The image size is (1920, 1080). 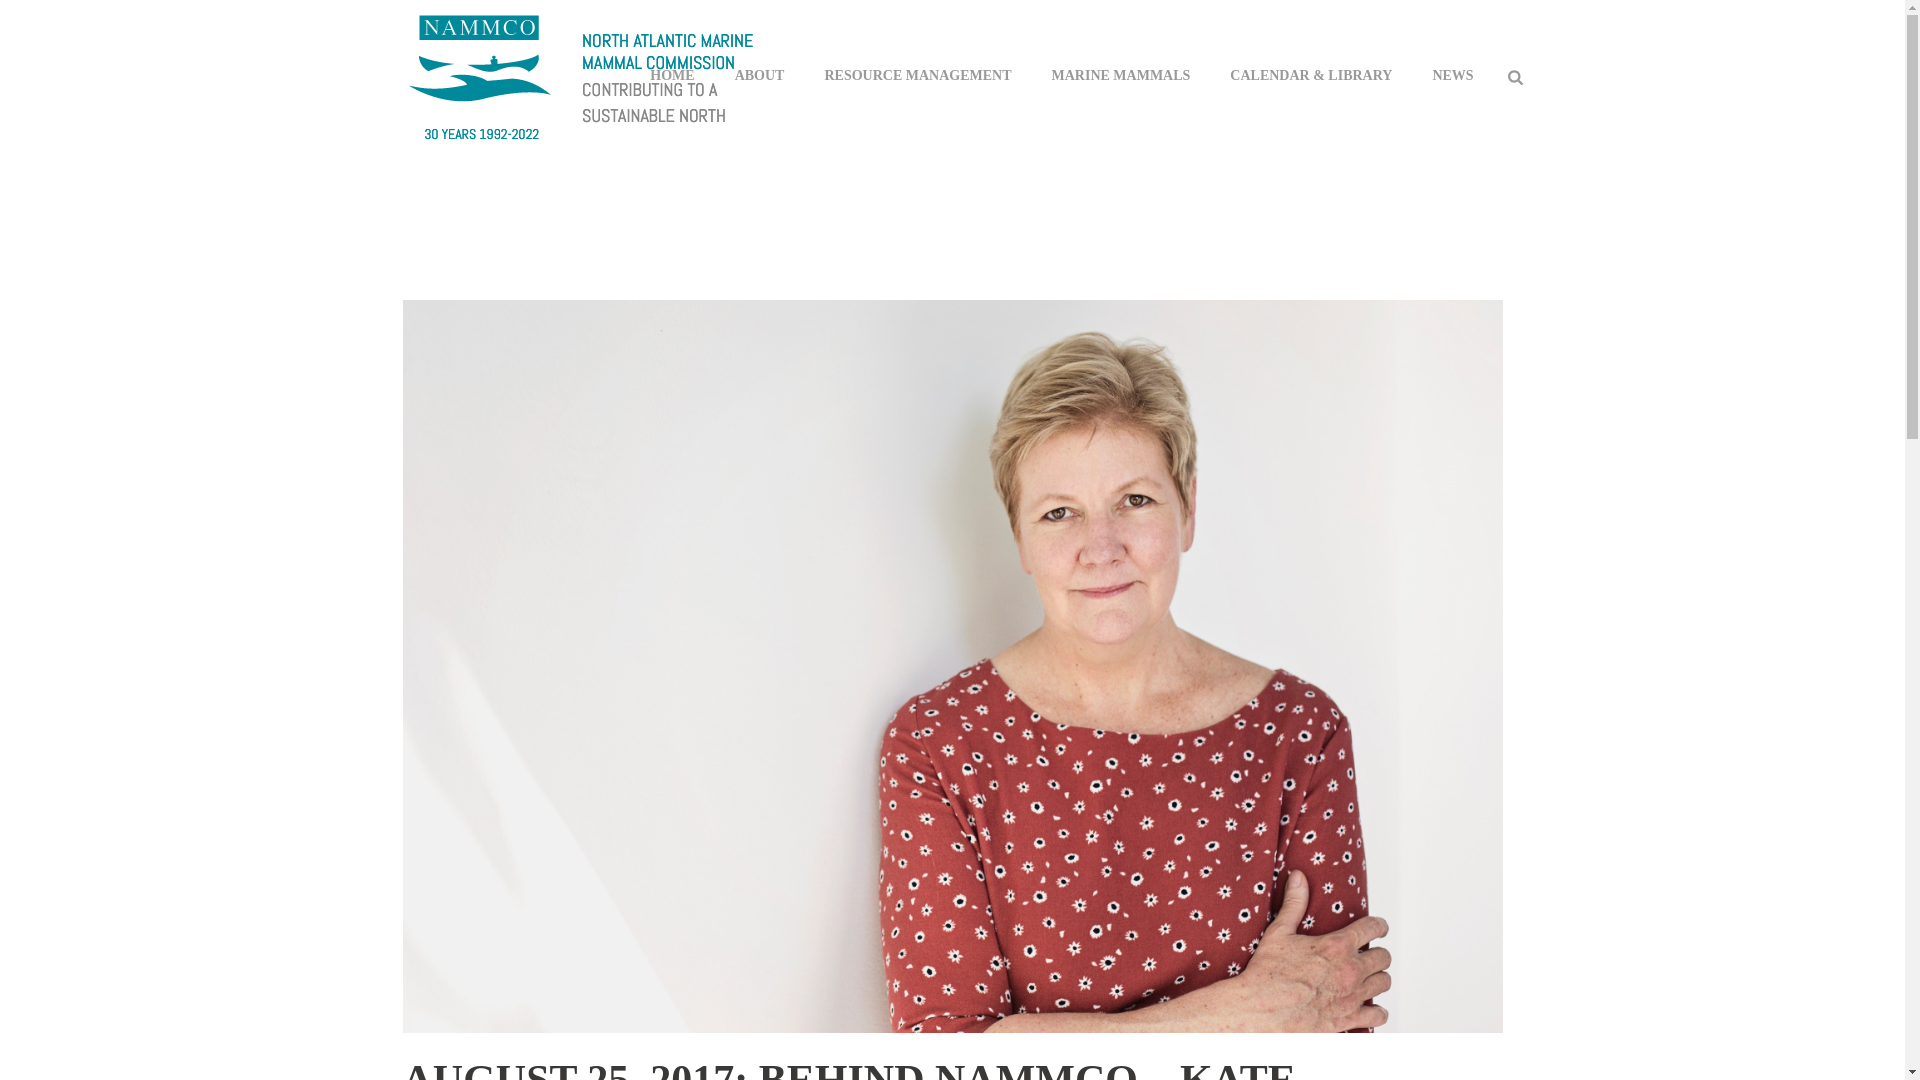 What do you see at coordinates (1122, 75) in the screenshot?
I see `MARINE MAMMALS` at bounding box center [1122, 75].